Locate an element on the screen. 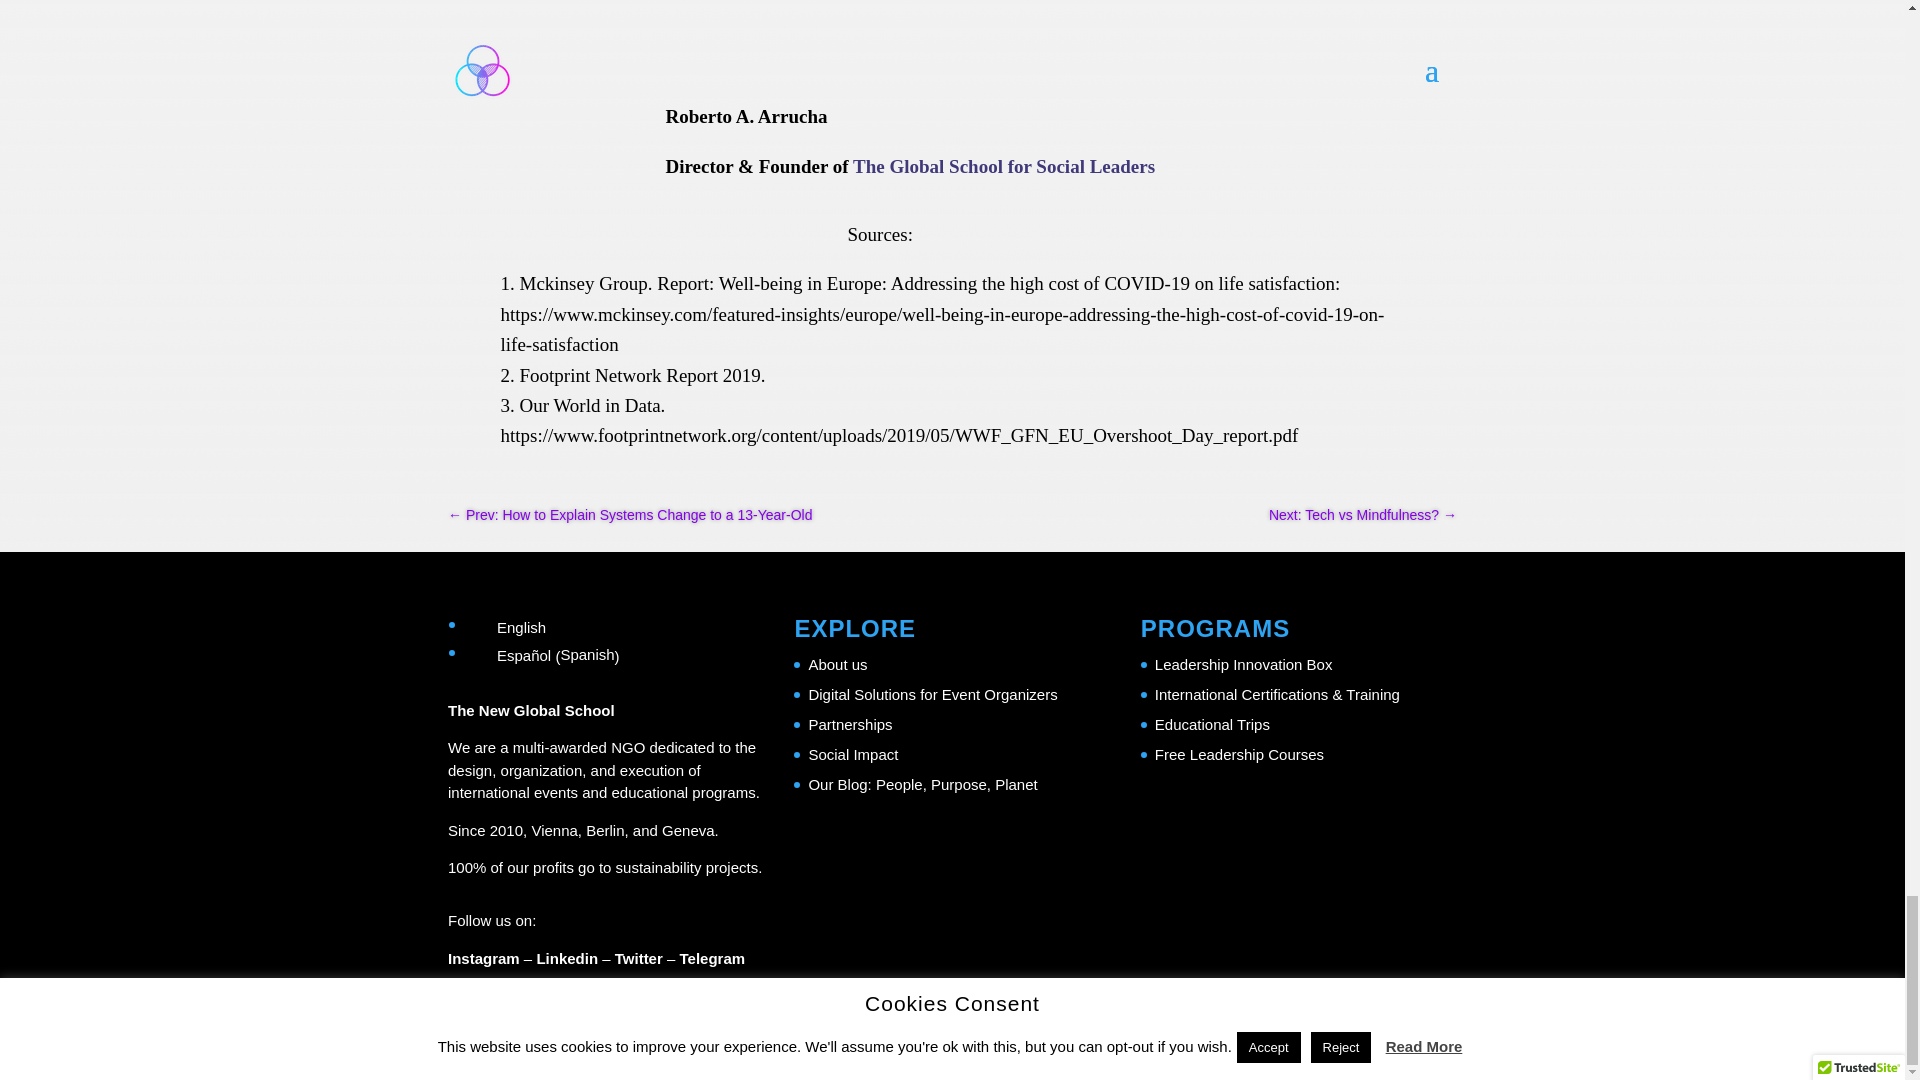  Instagram is located at coordinates (484, 958).